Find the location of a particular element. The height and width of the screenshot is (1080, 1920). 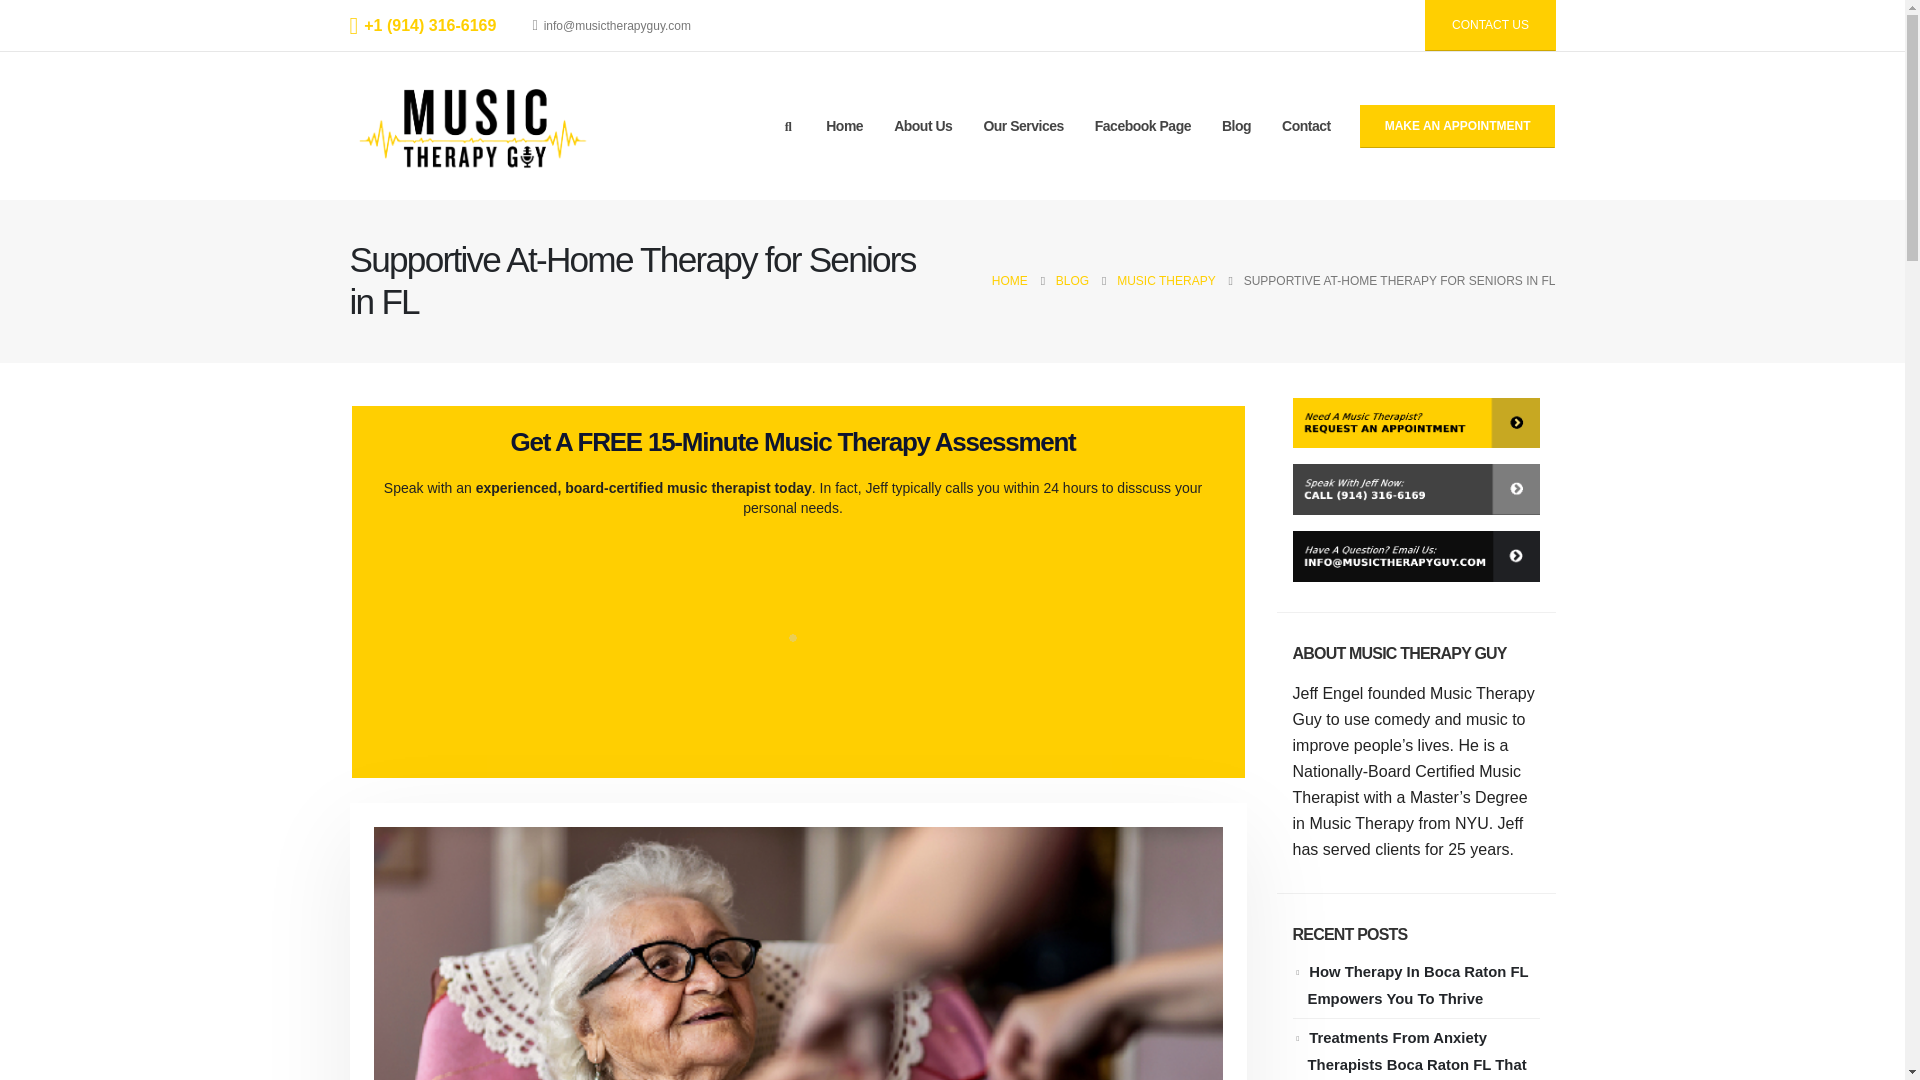

How Therapy In Boca Raton FL Empowers You To Thrive is located at coordinates (1418, 985).